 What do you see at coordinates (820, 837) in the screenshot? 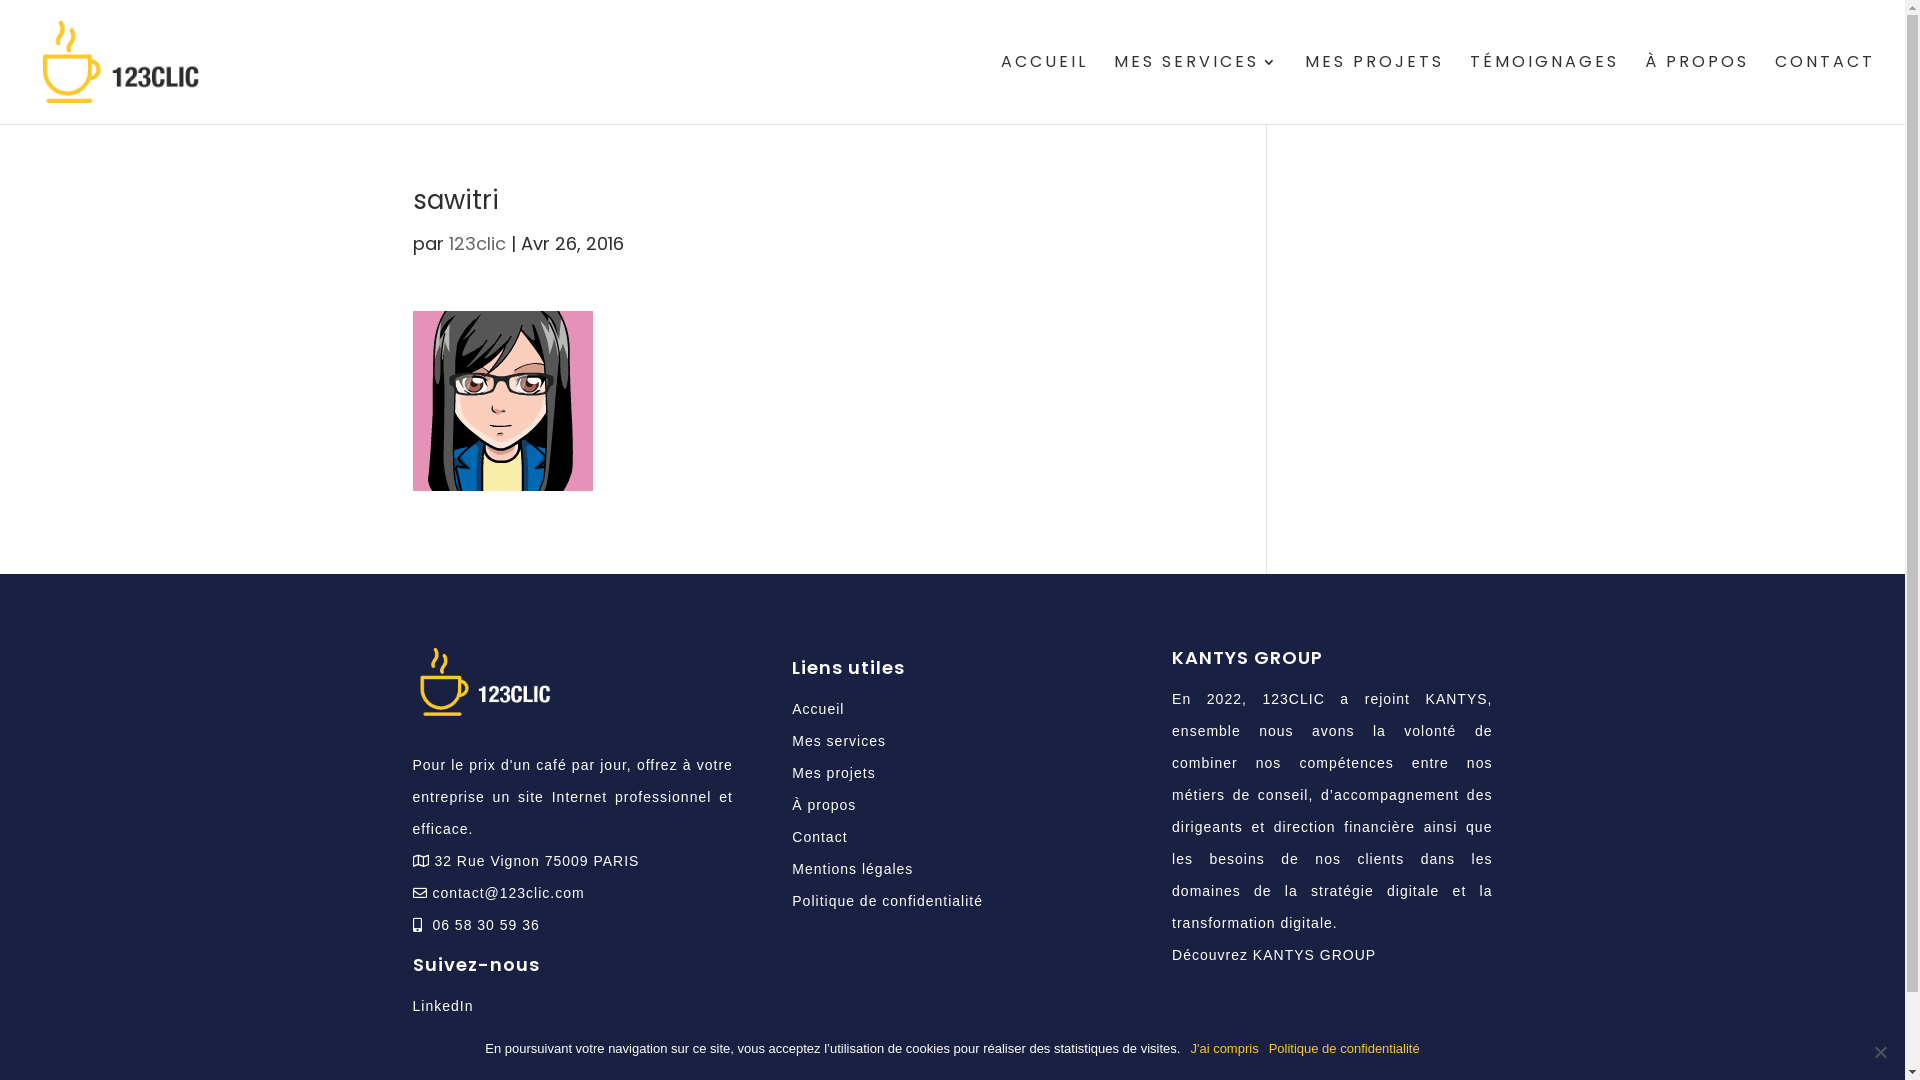
I see `Contact` at bounding box center [820, 837].